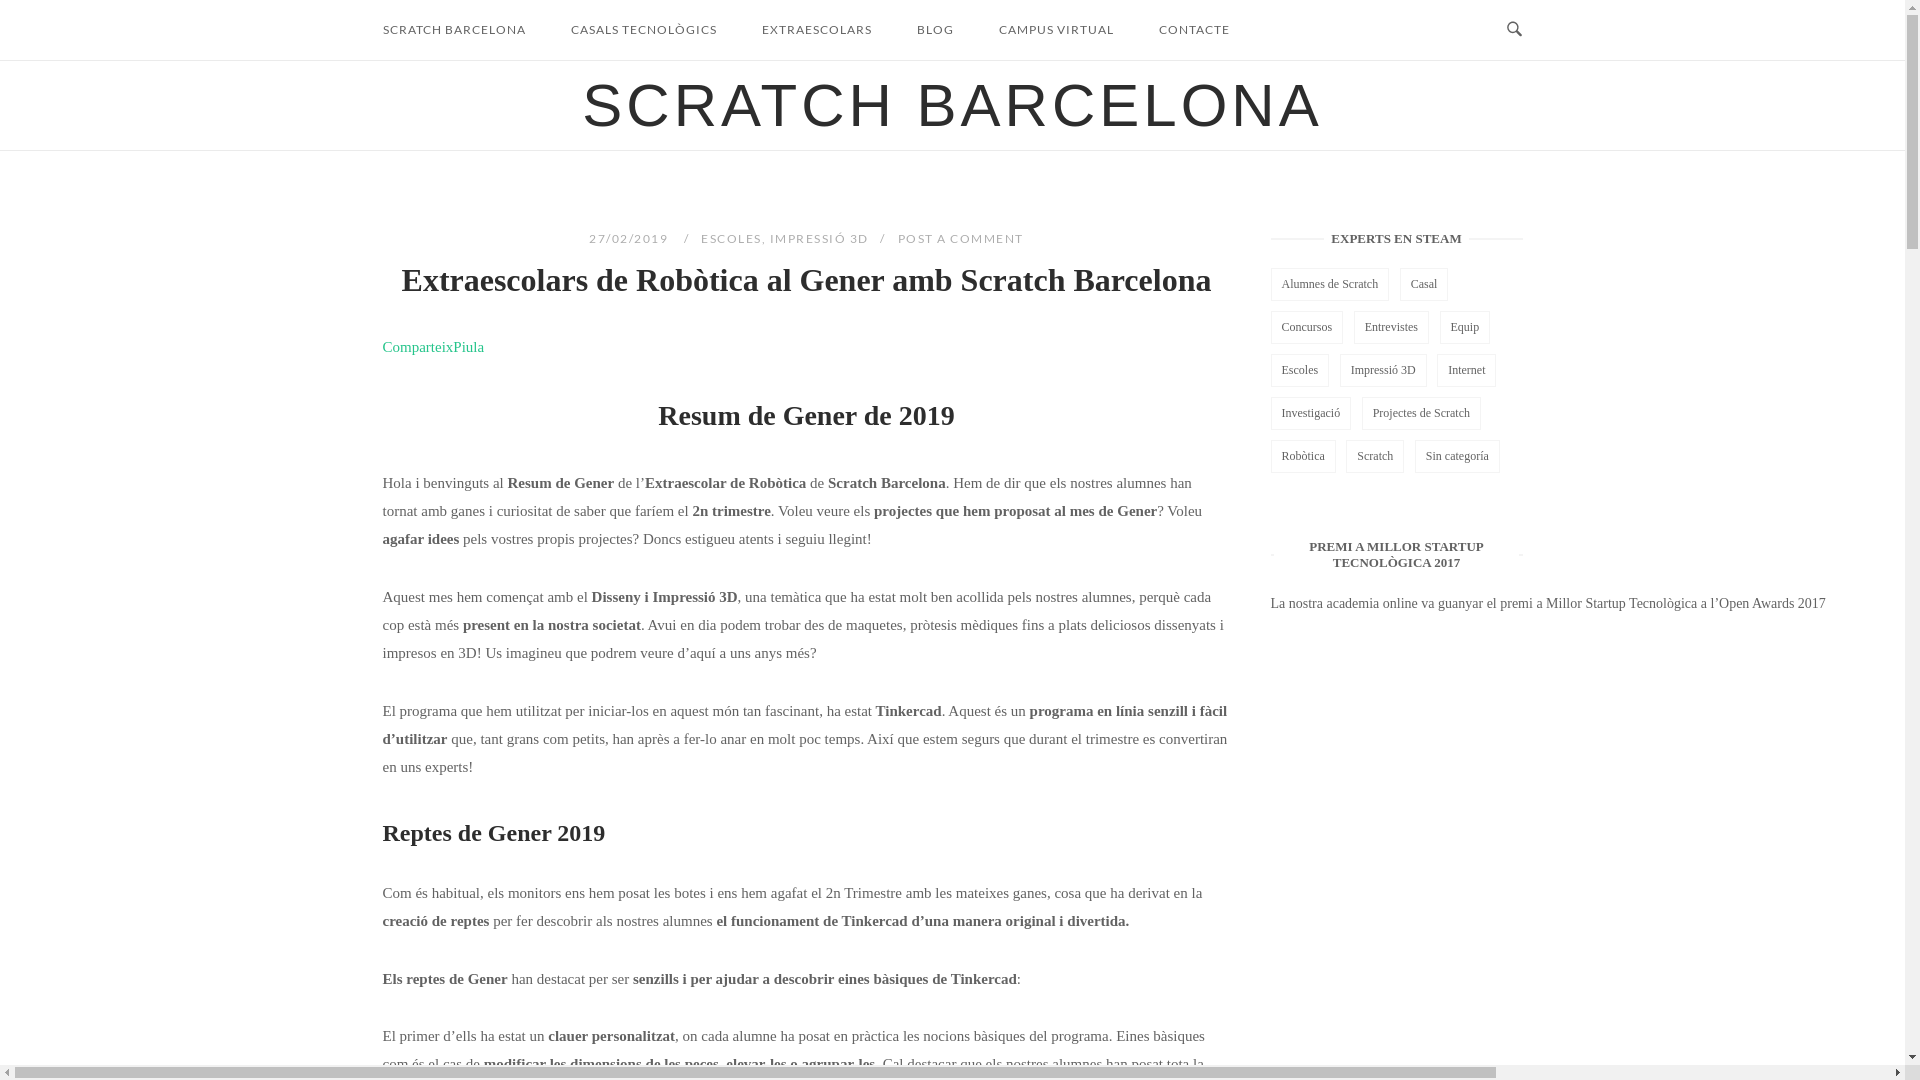 This screenshot has width=1920, height=1080. What do you see at coordinates (1056, 30) in the screenshot?
I see `CAMPUS VIRTUAL` at bounding box center [1056, 30].